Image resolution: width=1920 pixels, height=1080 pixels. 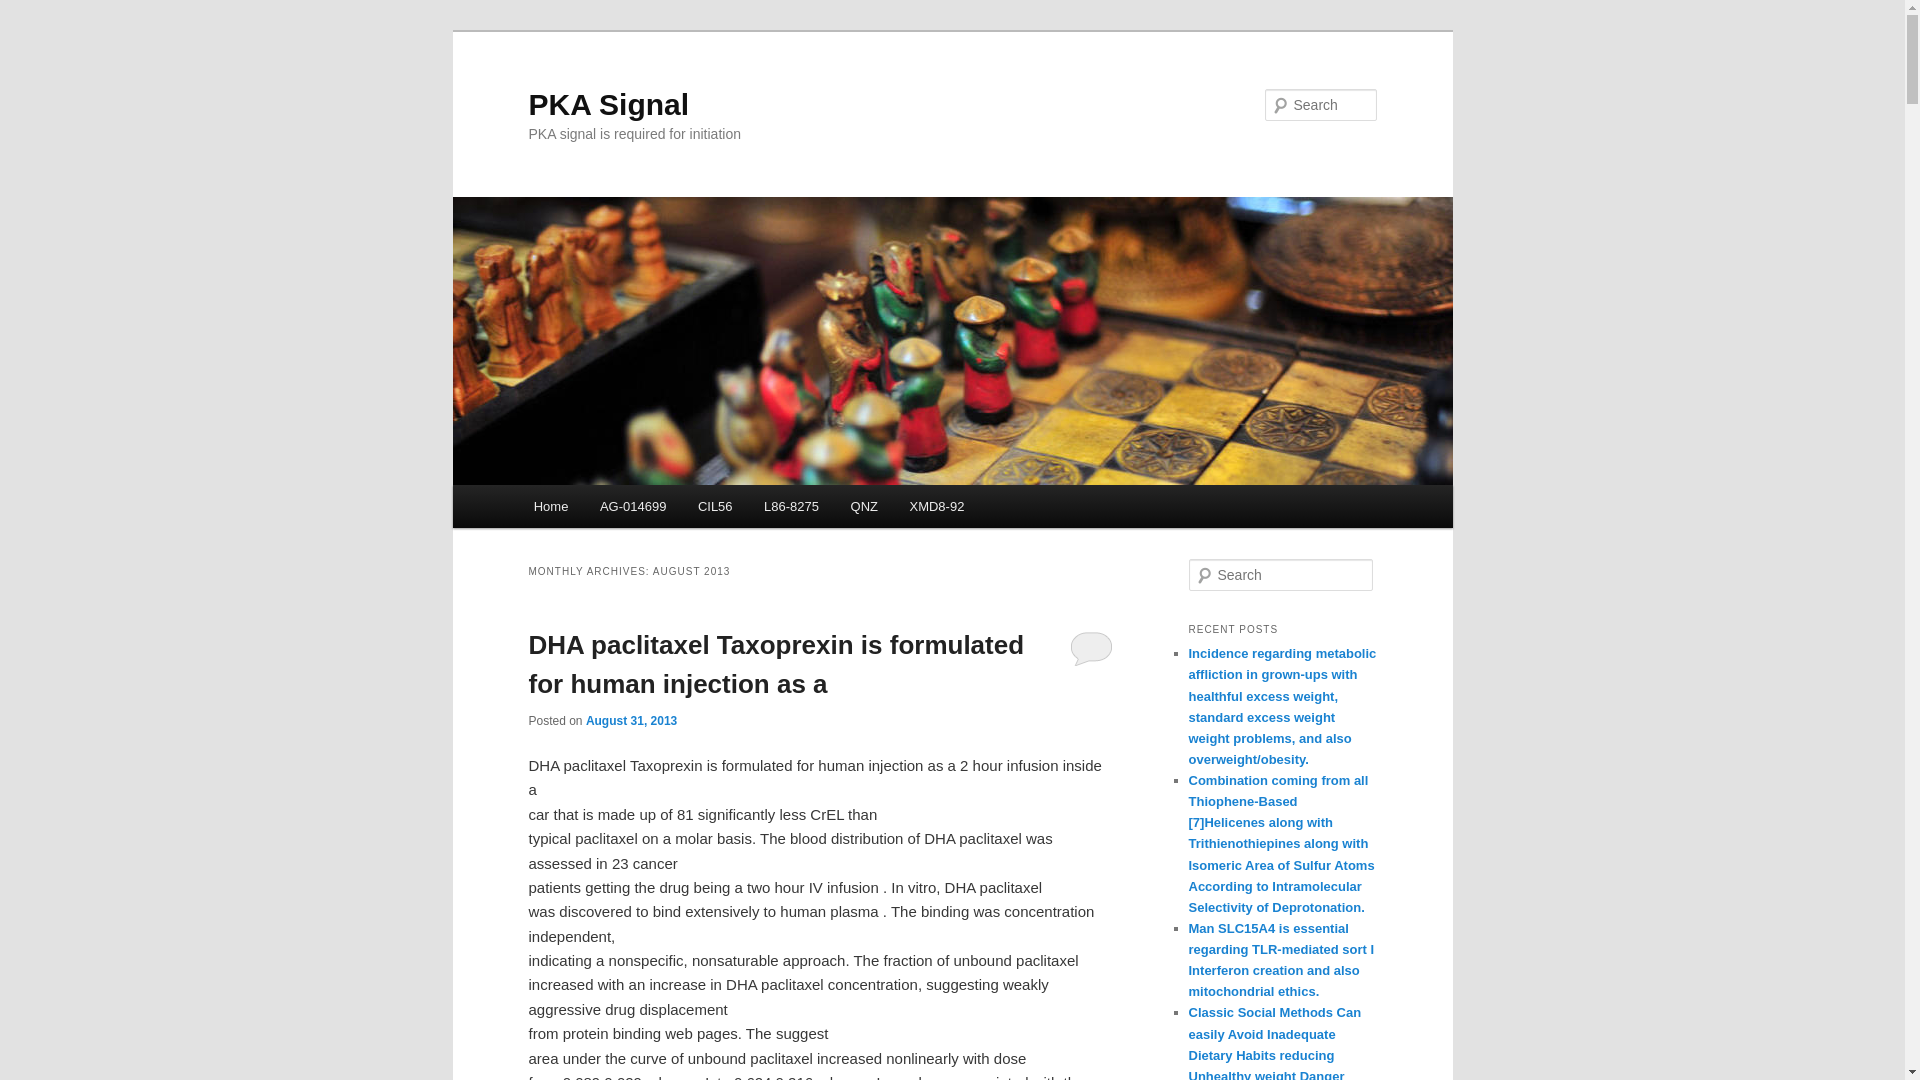 What do you see at coordinates (631, 720) in the screenshot?
I see `August 31, 2013` at bounding box center [631, 720].